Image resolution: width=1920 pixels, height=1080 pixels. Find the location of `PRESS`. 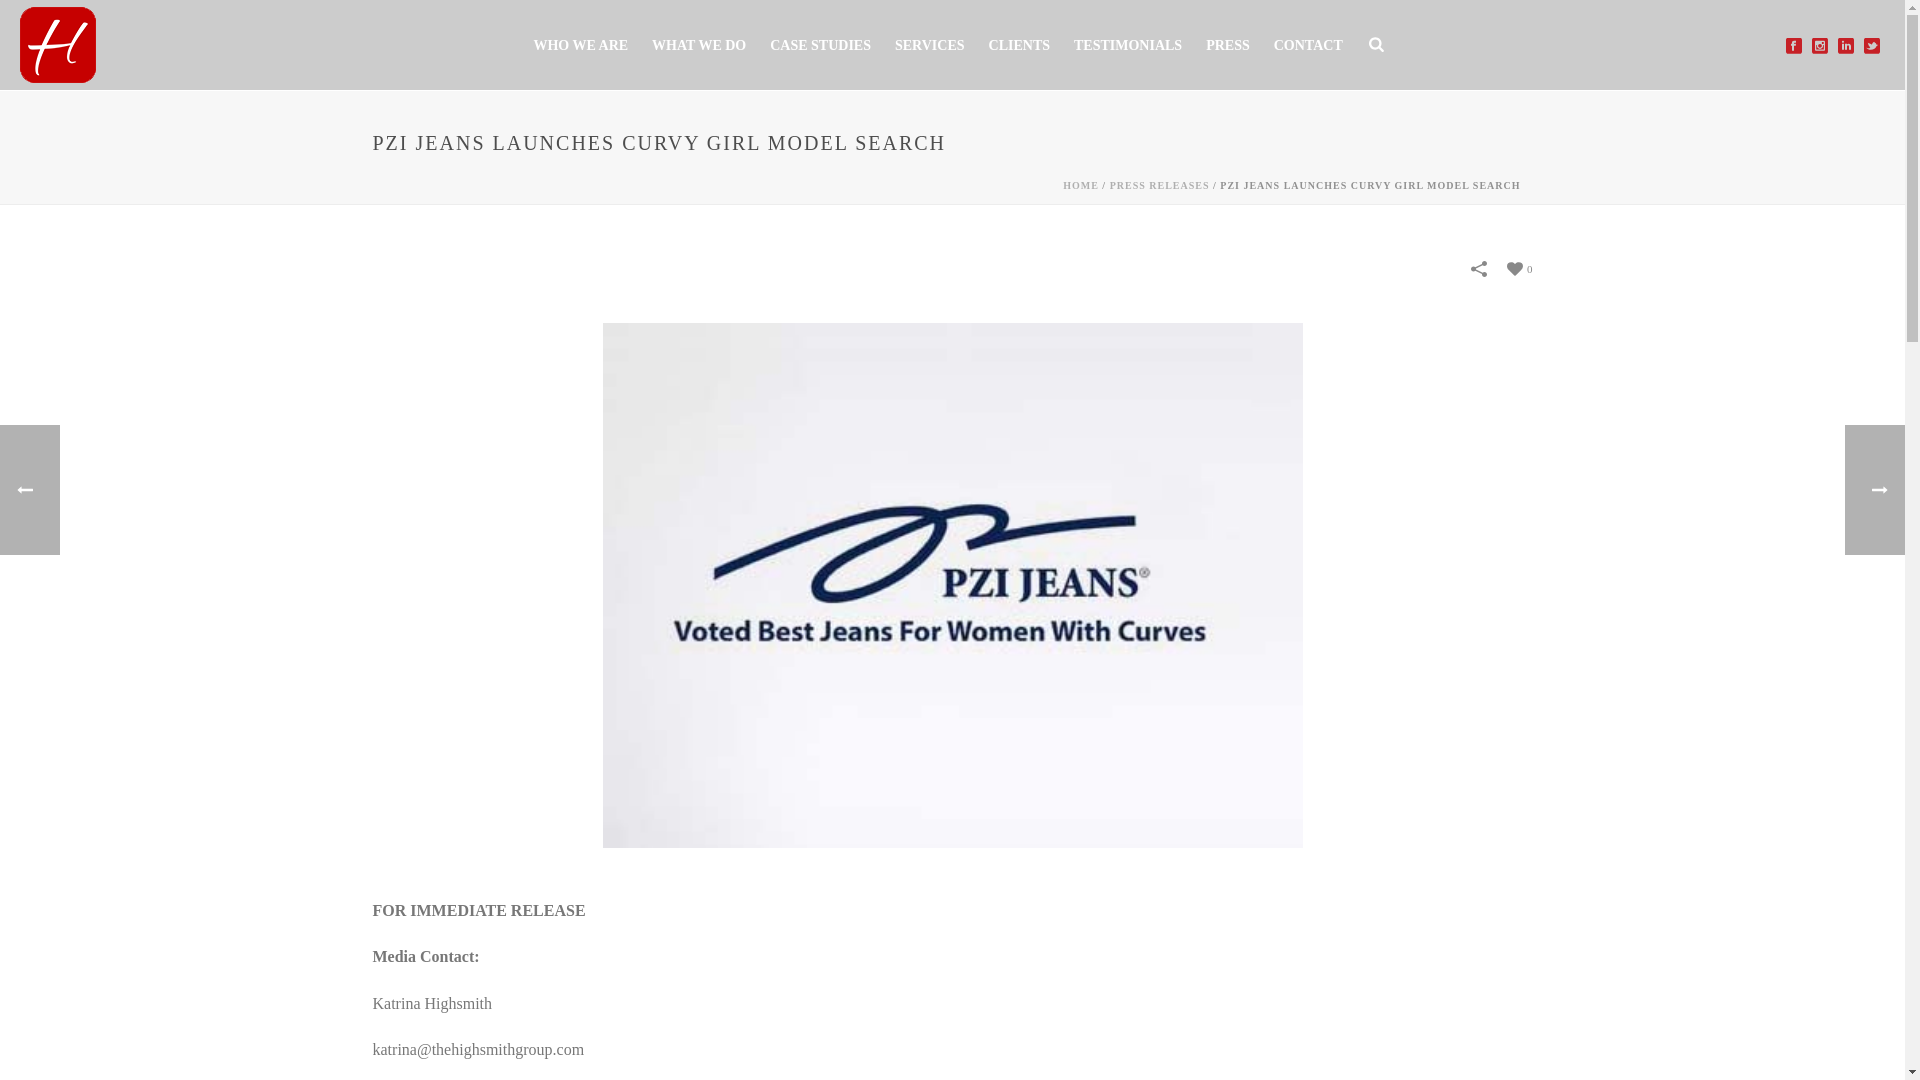

PRESS is located at coordinates (1228, 46).